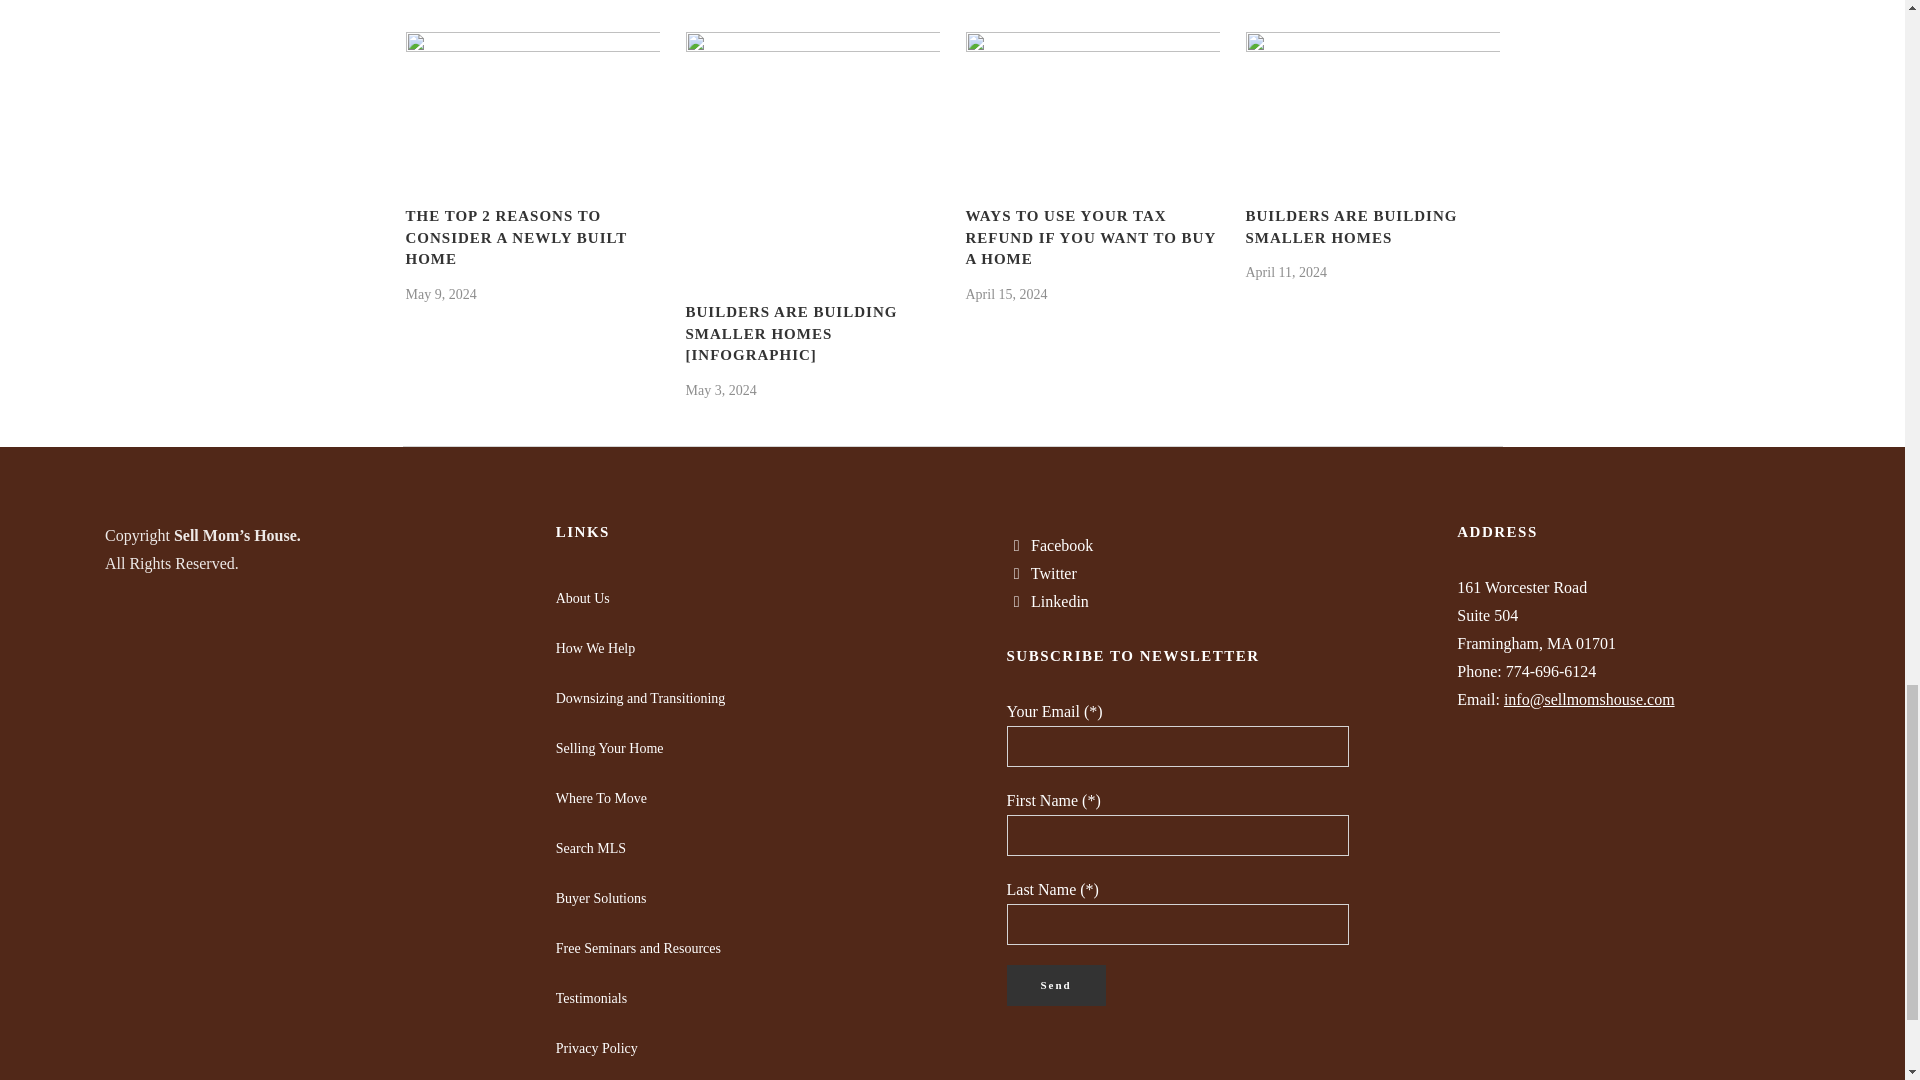 This screenshot has width=1920, height=1080. I want to click on THE TOP 2 REASONS TO CONSIDER A NEWLY BUILT HOME, so click(516, 237).